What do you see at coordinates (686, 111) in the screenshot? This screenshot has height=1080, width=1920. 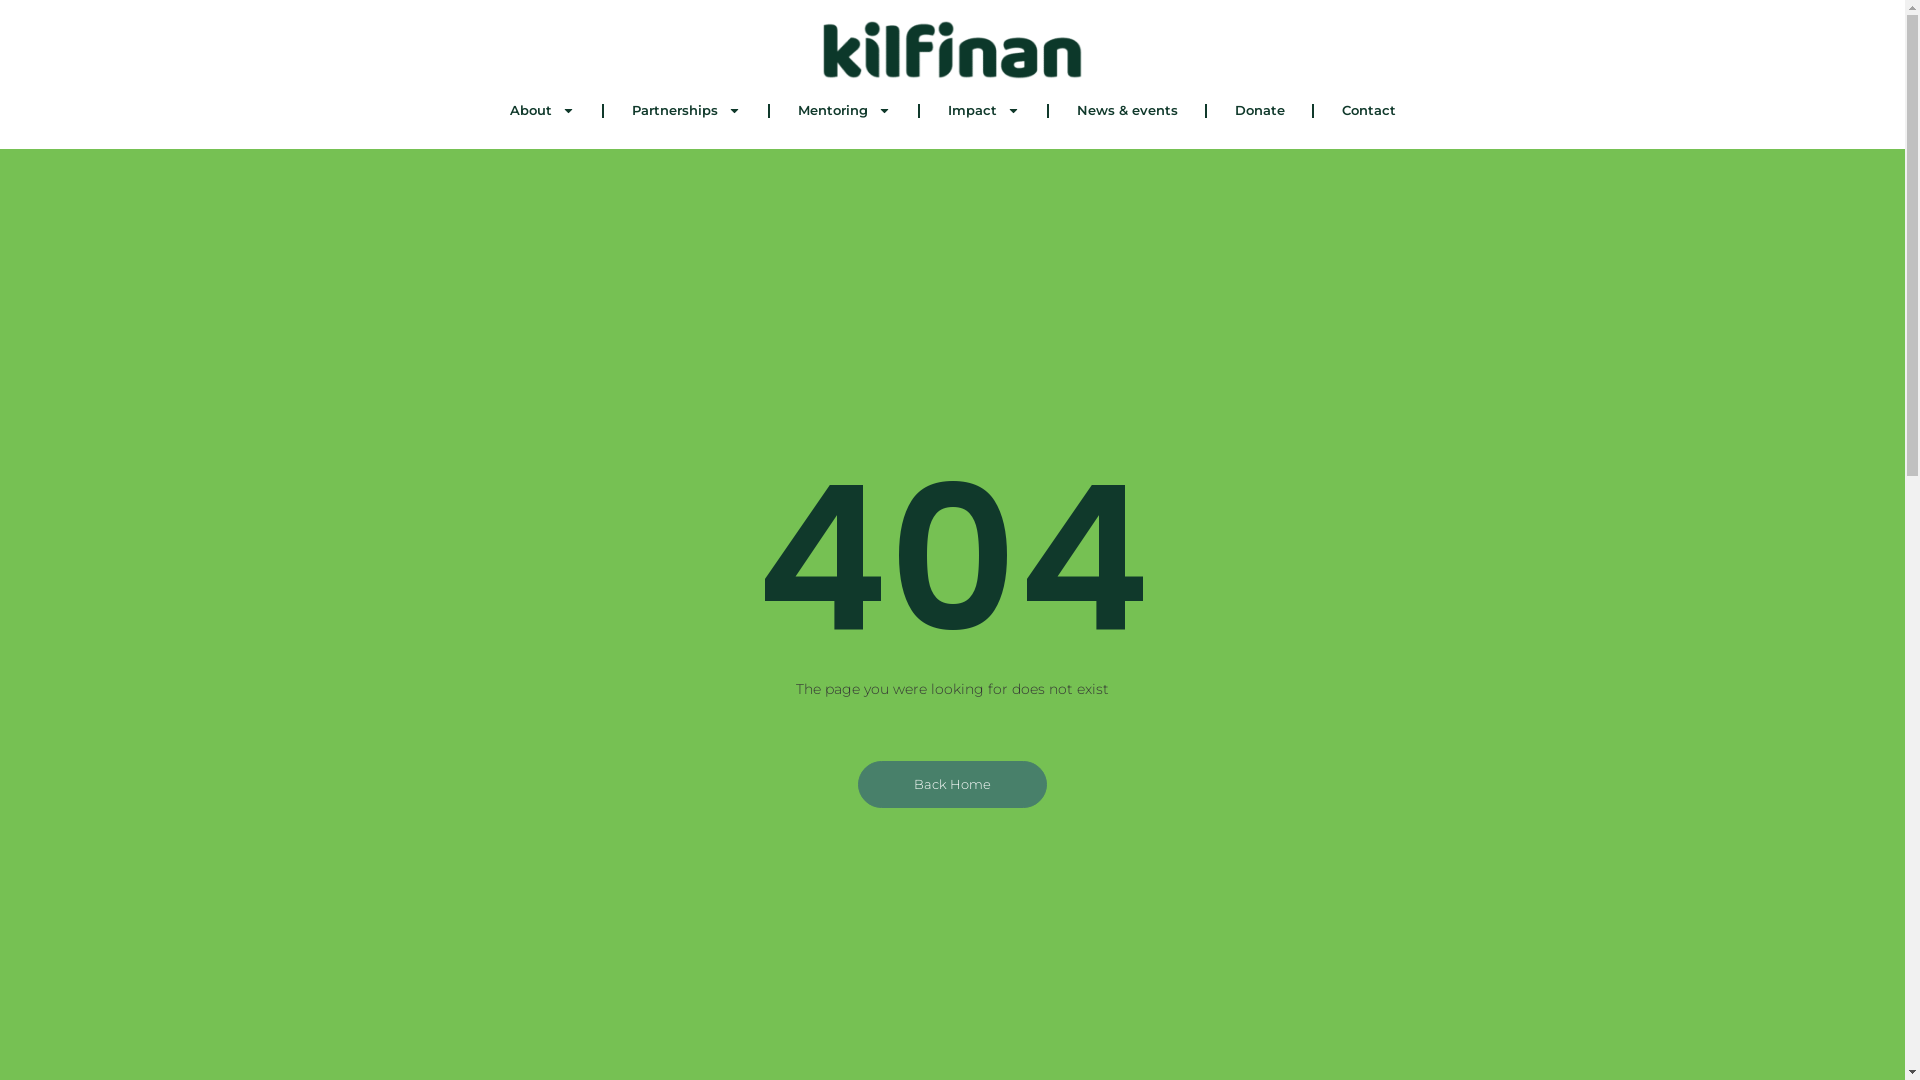 I see `Partnerships` at bounding box center [686, 111].